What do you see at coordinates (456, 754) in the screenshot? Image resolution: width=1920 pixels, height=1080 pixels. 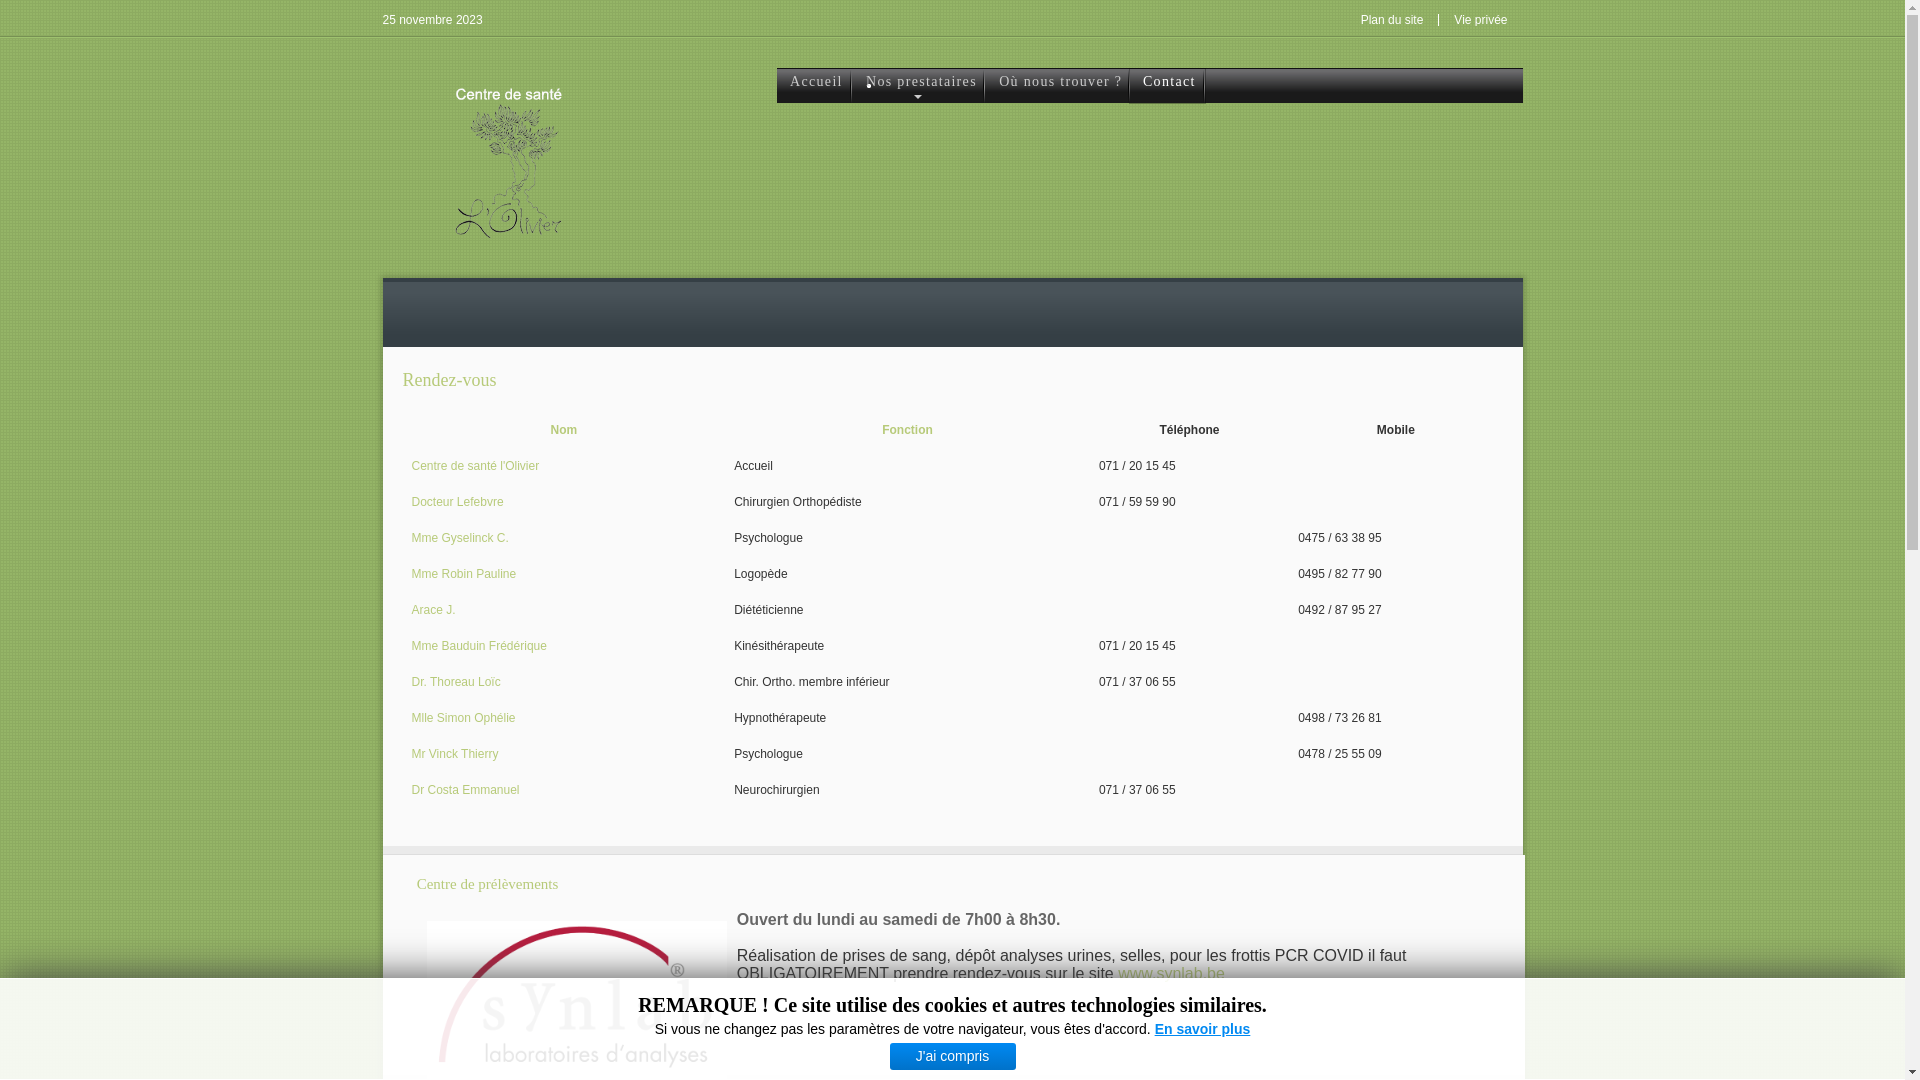 I see `Mr Vinck Thierry` at bounding box center [456, 754].